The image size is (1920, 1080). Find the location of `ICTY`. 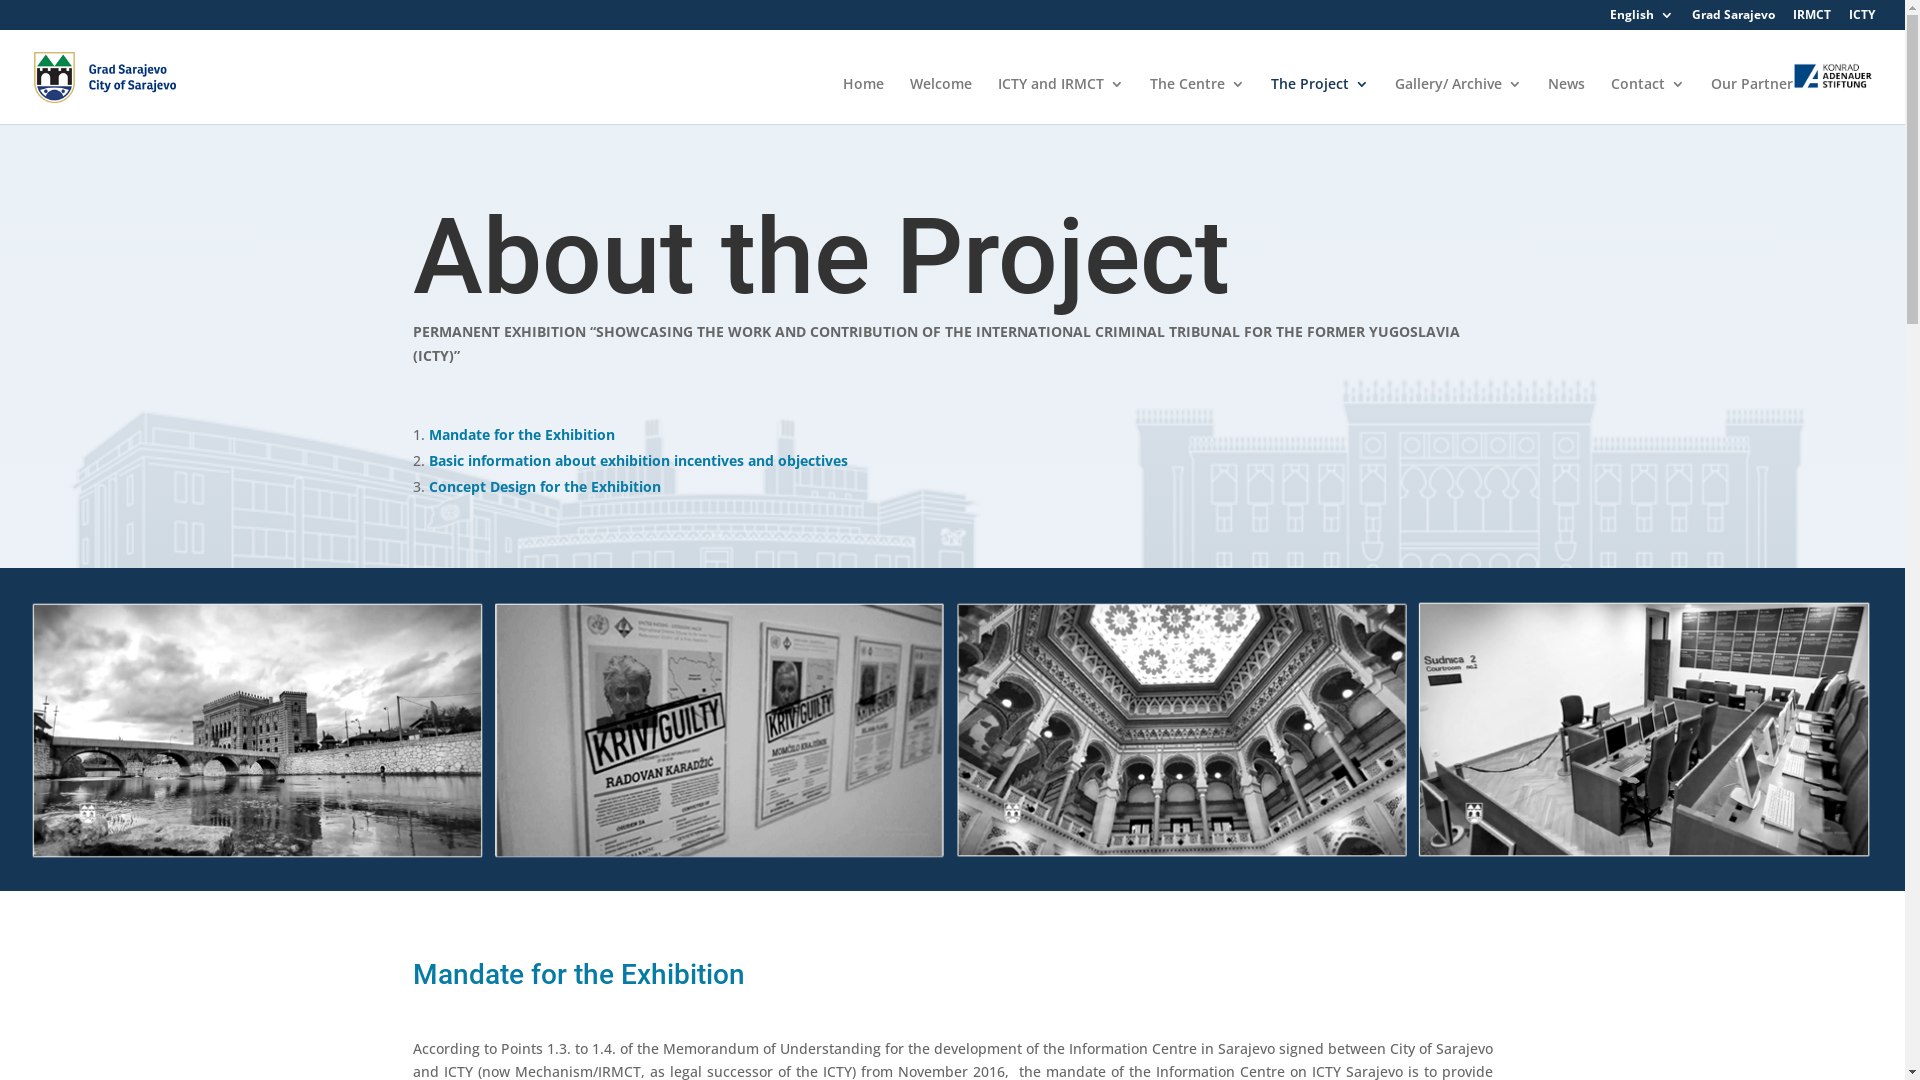

ICTY is located at coordinates (1862, 20).